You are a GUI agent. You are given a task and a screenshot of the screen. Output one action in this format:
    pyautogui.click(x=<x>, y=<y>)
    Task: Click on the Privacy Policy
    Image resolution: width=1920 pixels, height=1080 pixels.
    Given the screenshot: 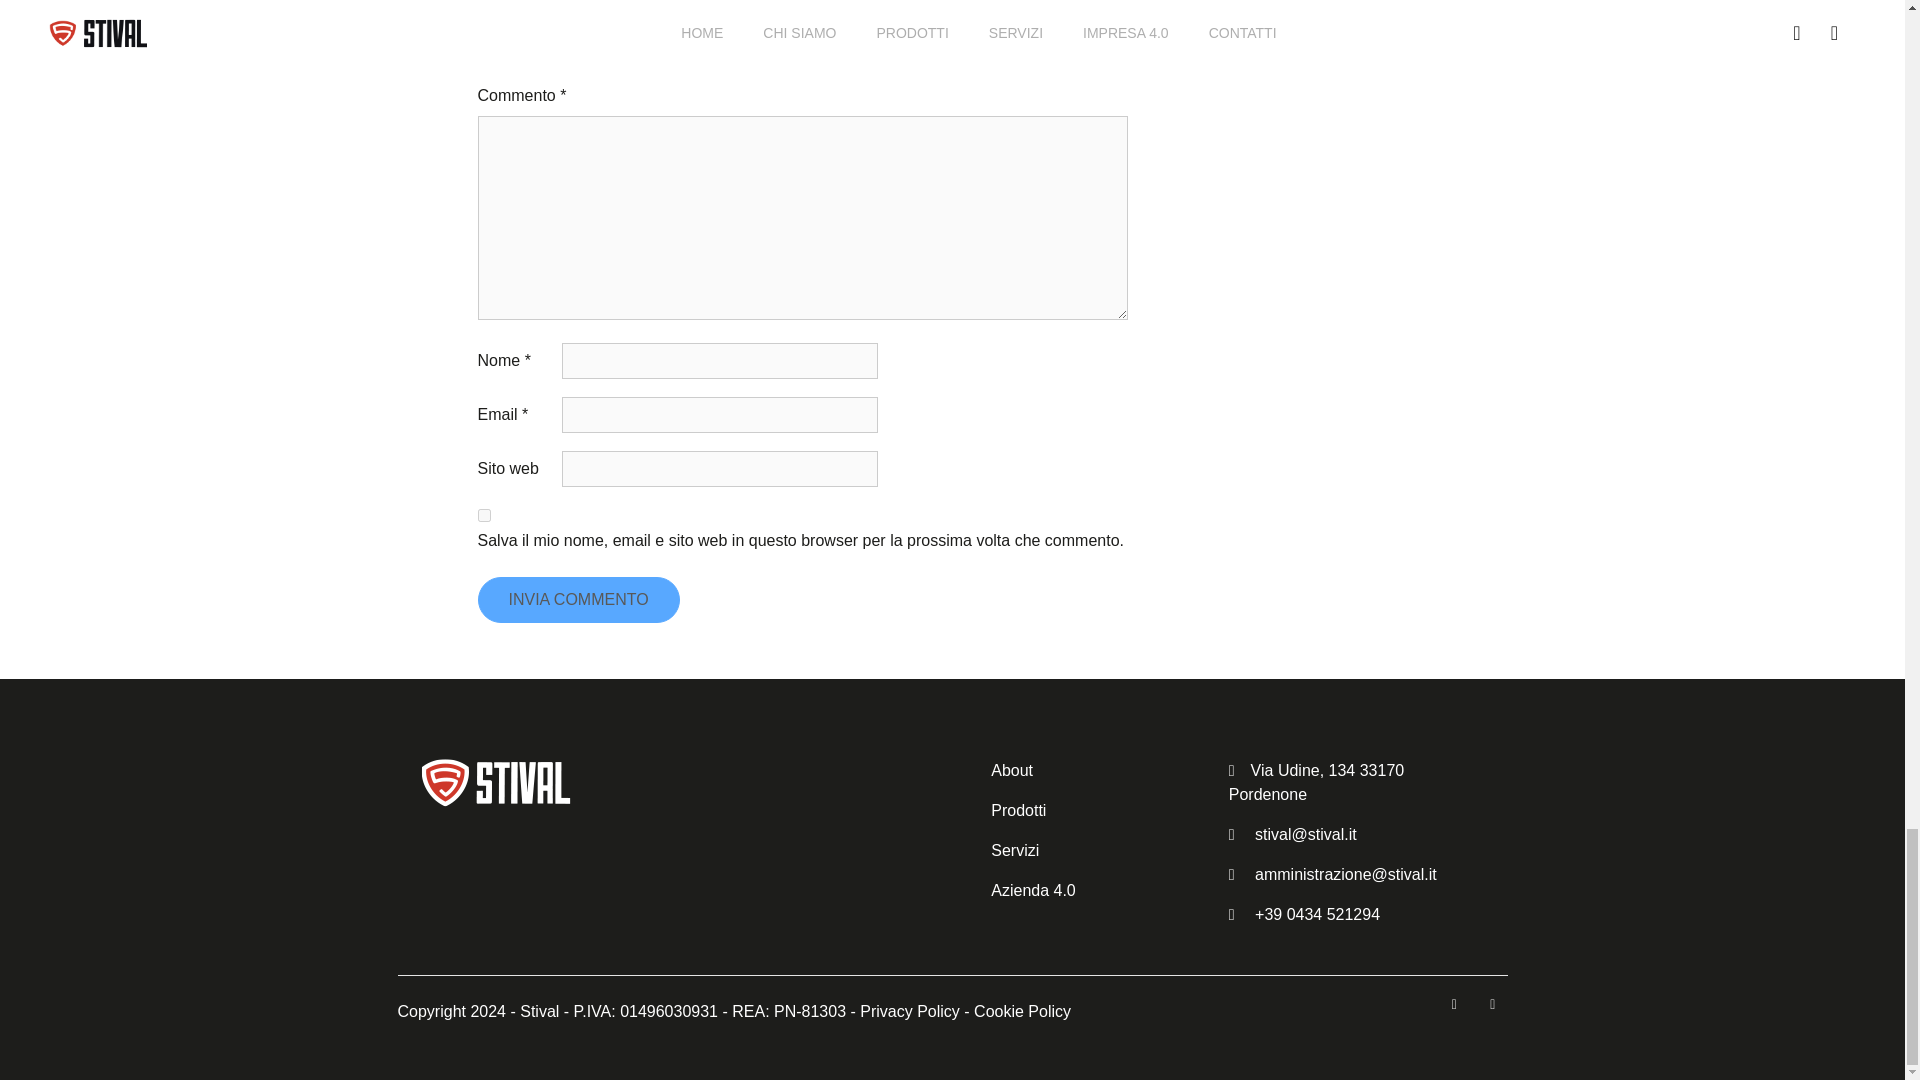 What is the action you would take?
    pyautogui.click(x=910, y=1011)
    